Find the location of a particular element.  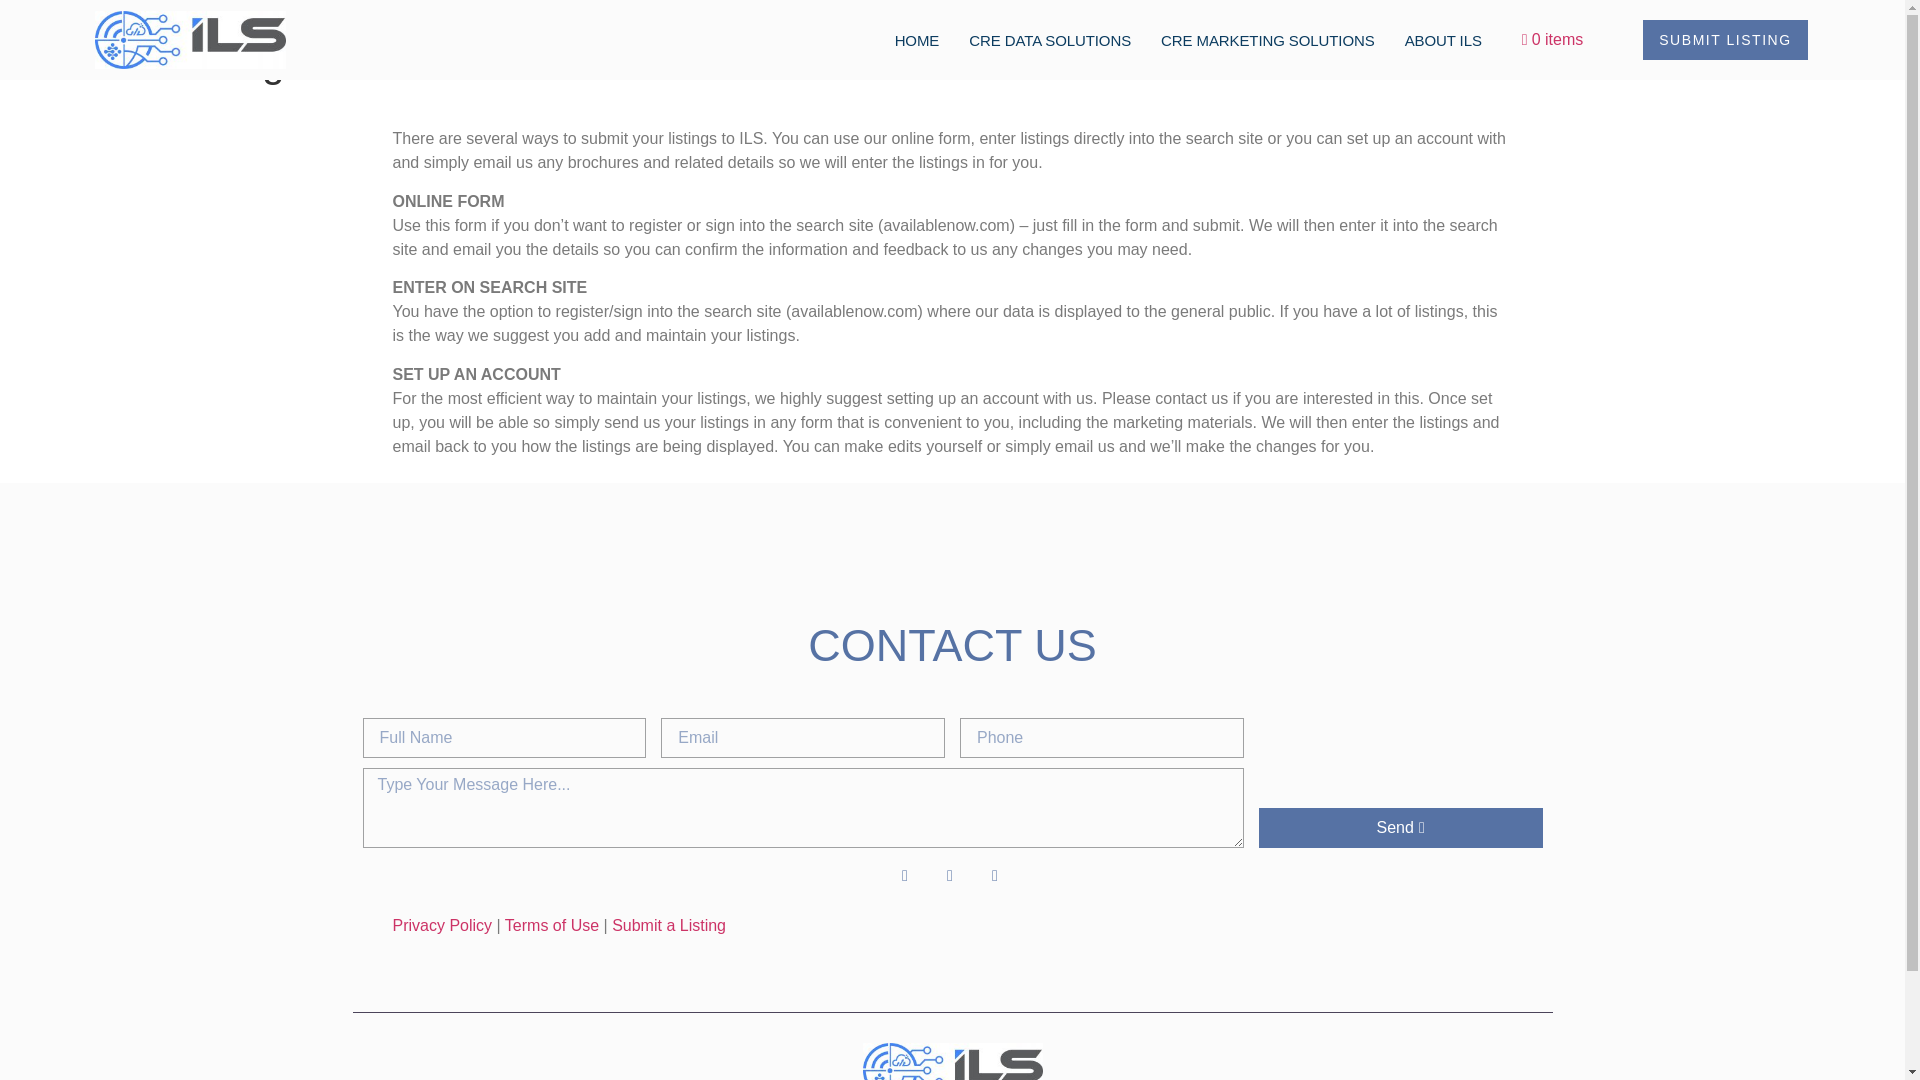

CRE MARKETING SOLUTIONS is located at coordinates (1267, 40).